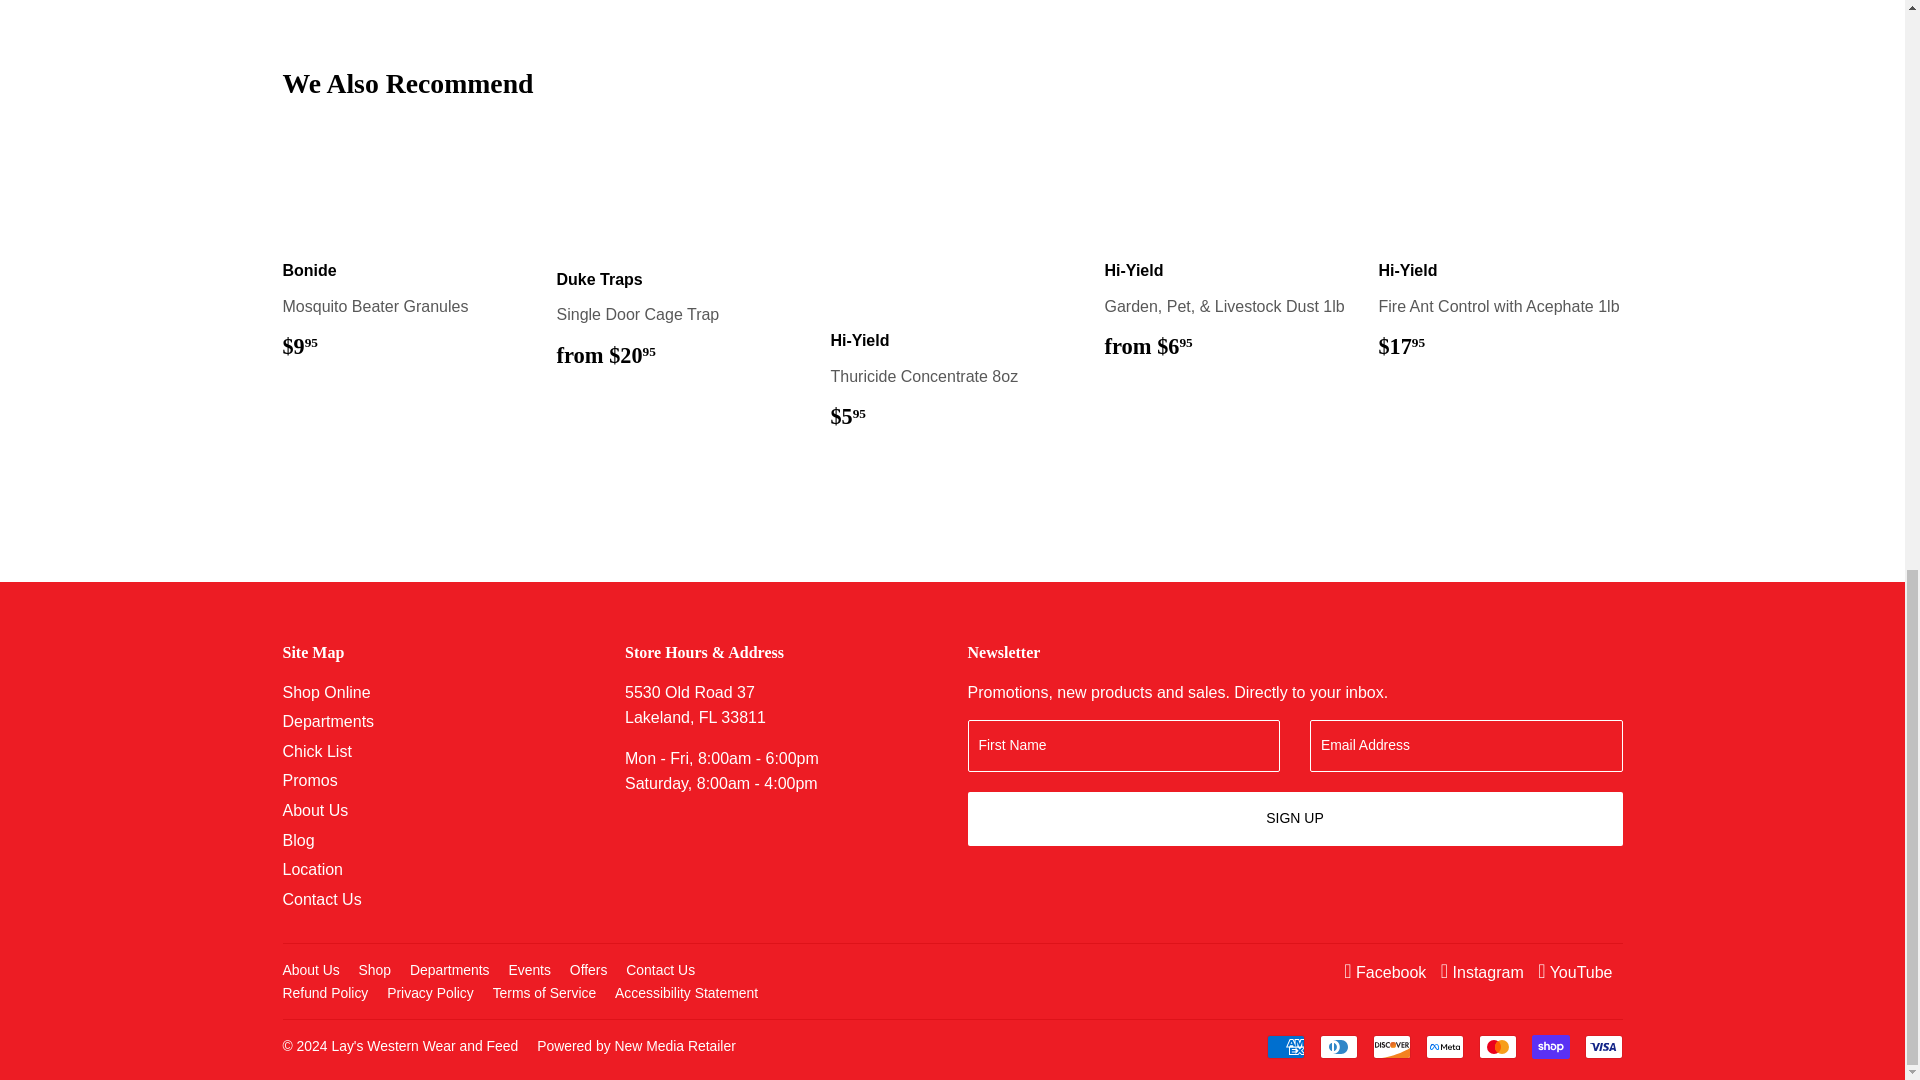  What do you see at coordinates (1444, 1046) in the screenshot?
I see `Meta Pay` at bounding box center [1444, 1046].